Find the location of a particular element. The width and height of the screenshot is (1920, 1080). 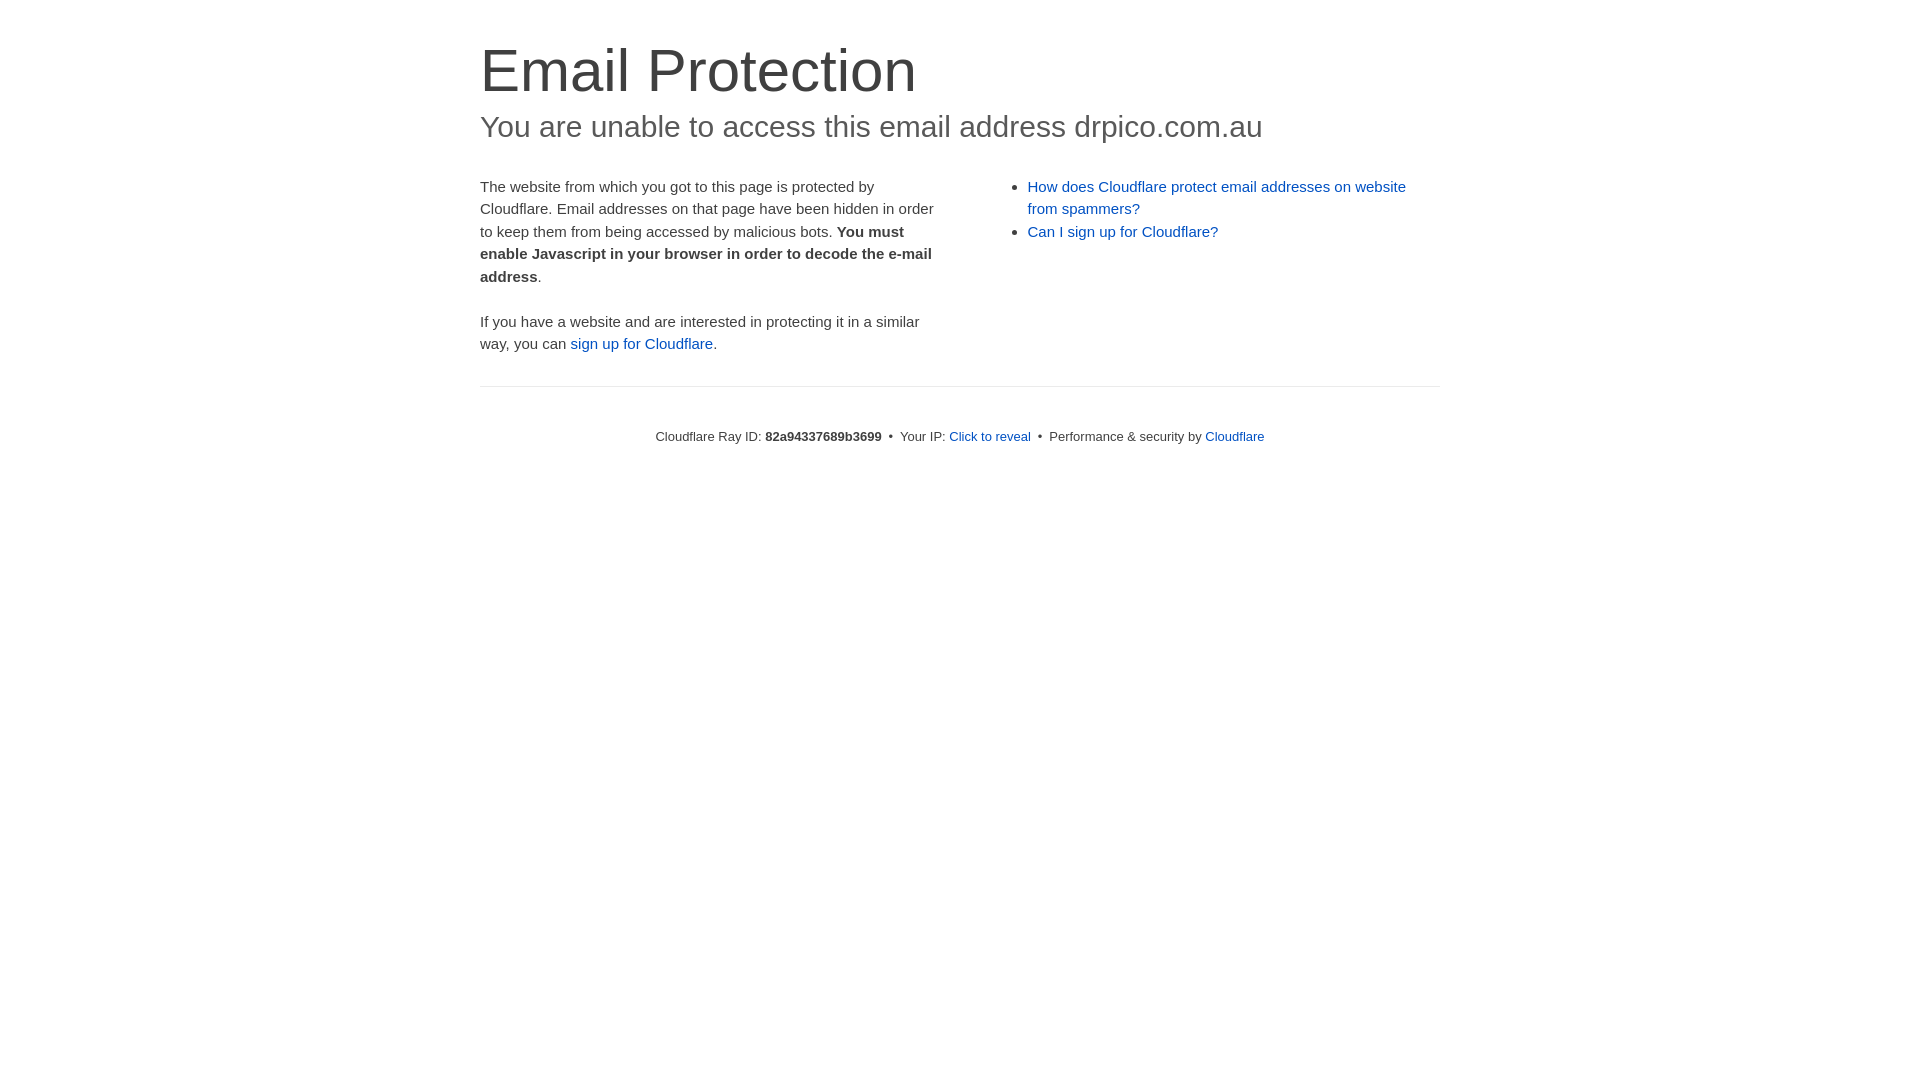

Cloudflare is located at coordinates (1234, 436).